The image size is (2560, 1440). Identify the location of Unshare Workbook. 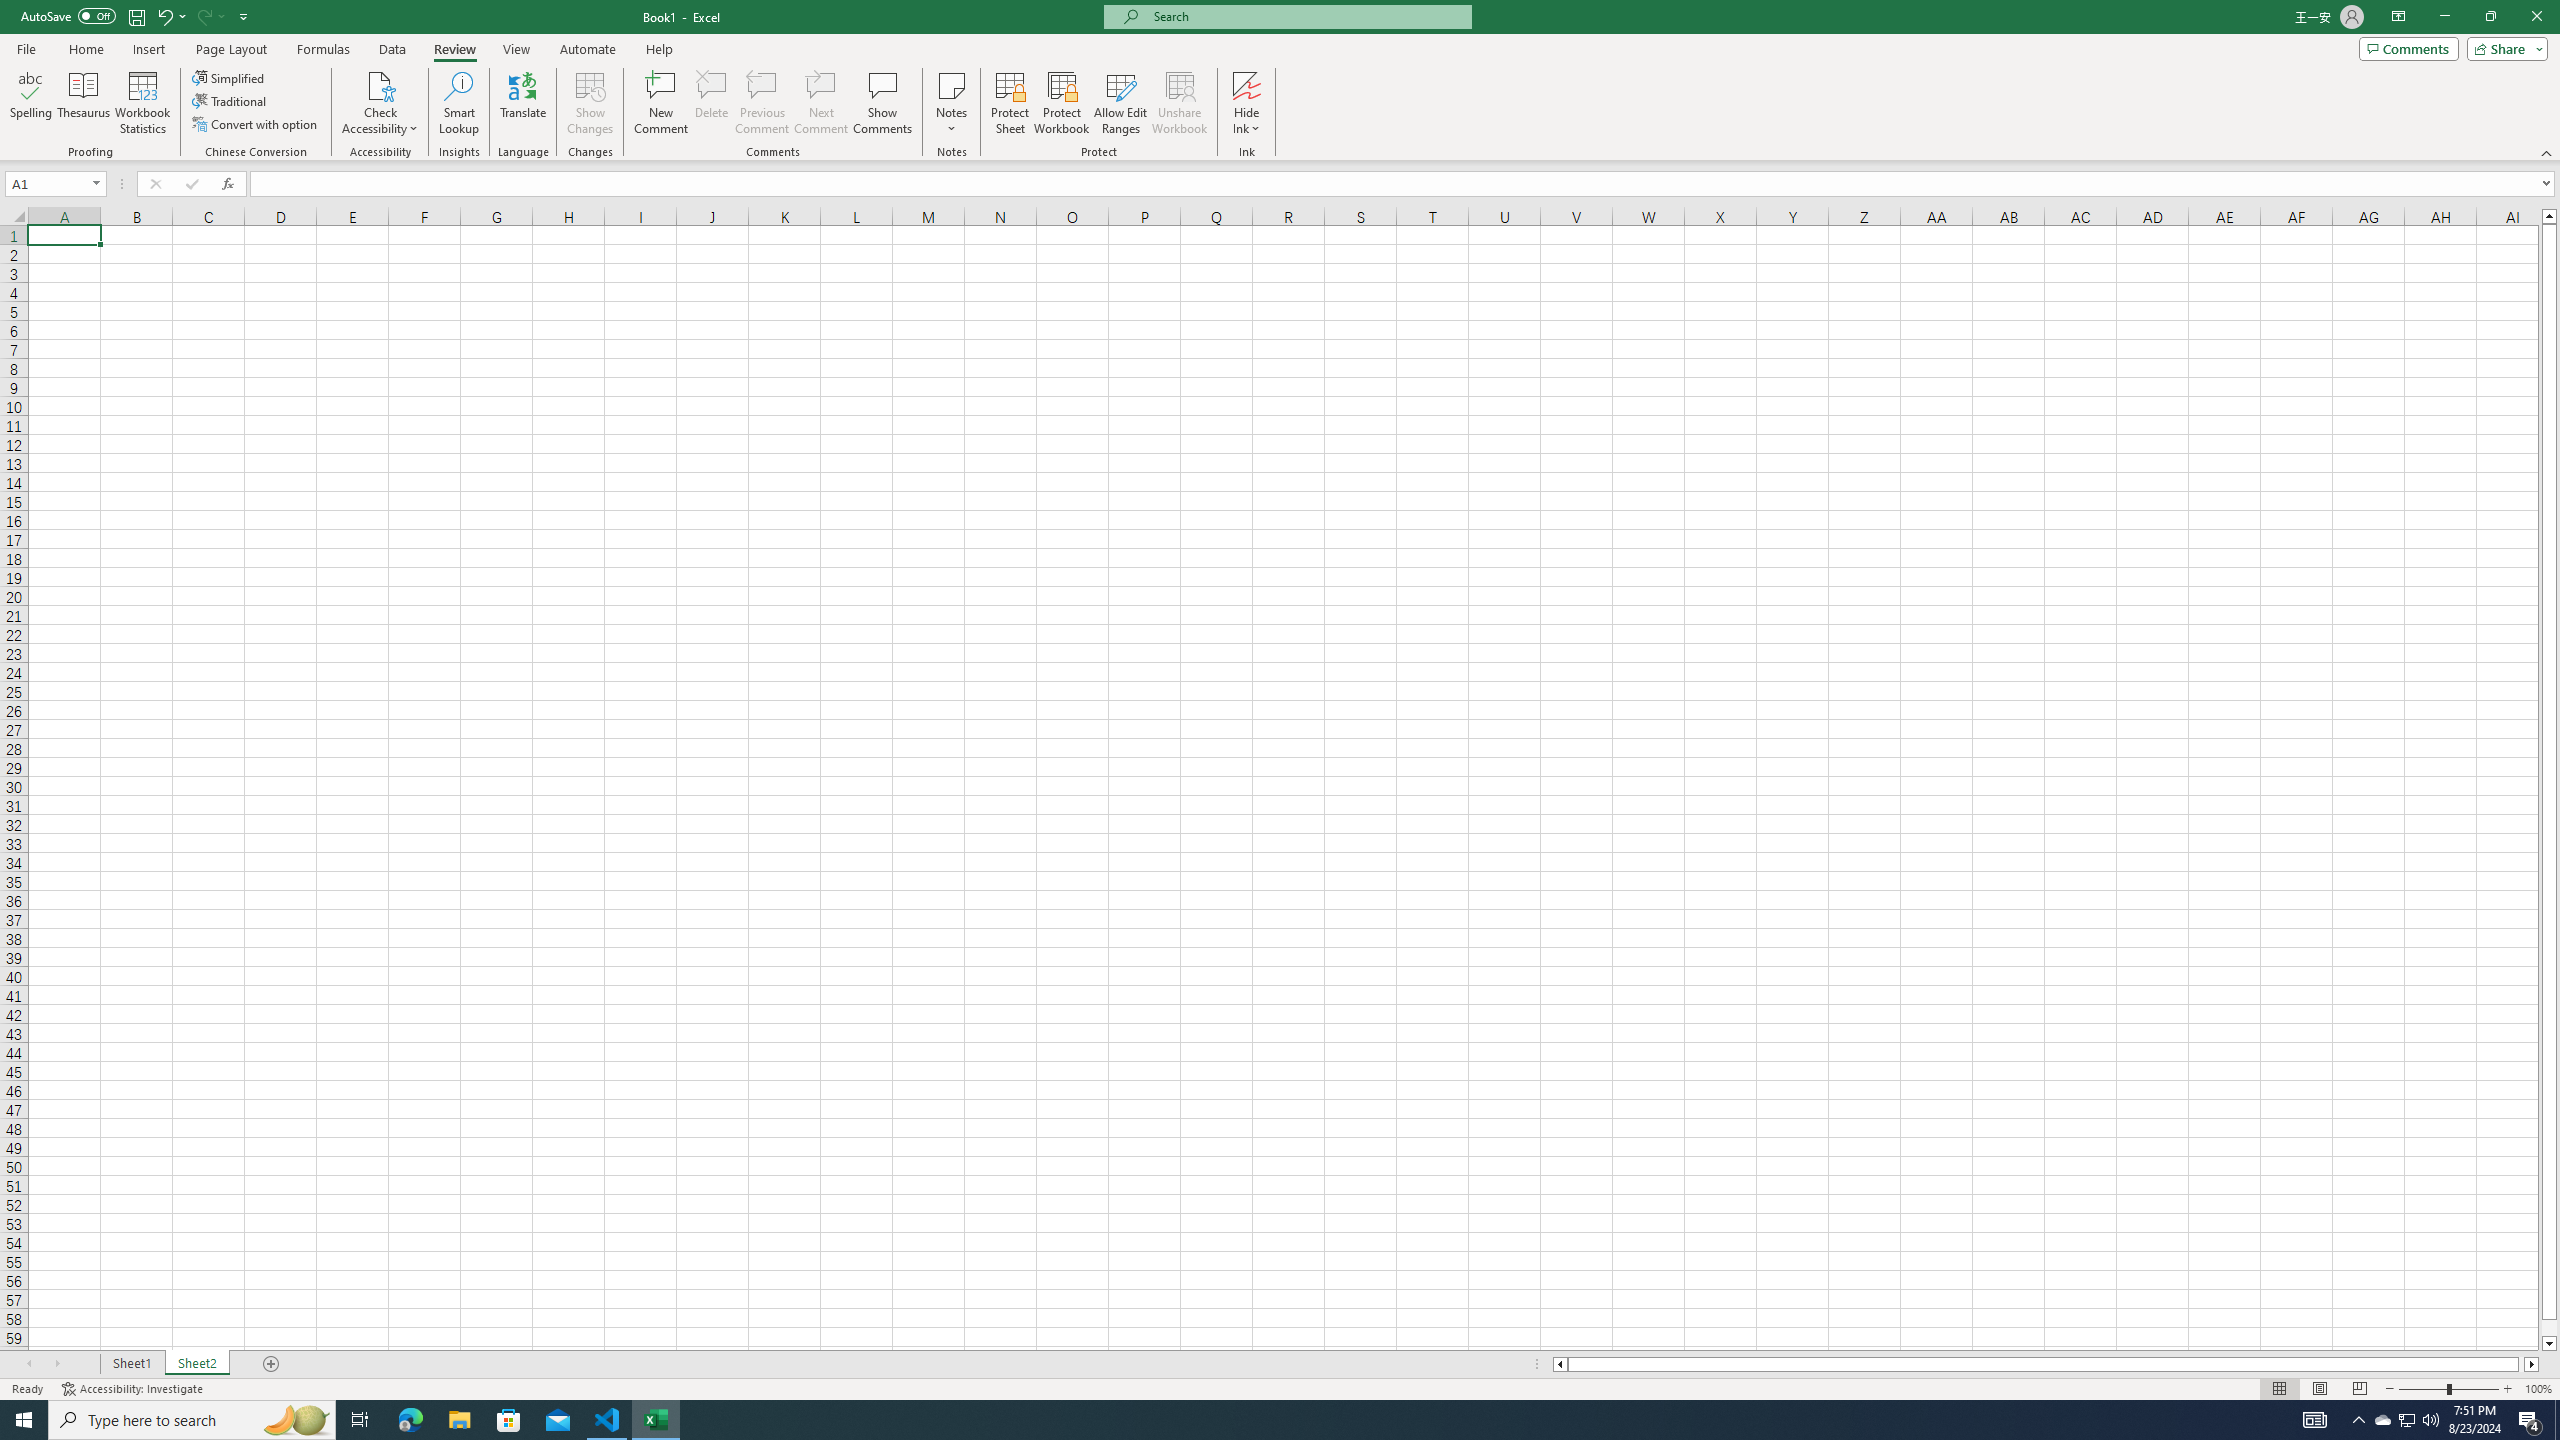
(1180, 103).